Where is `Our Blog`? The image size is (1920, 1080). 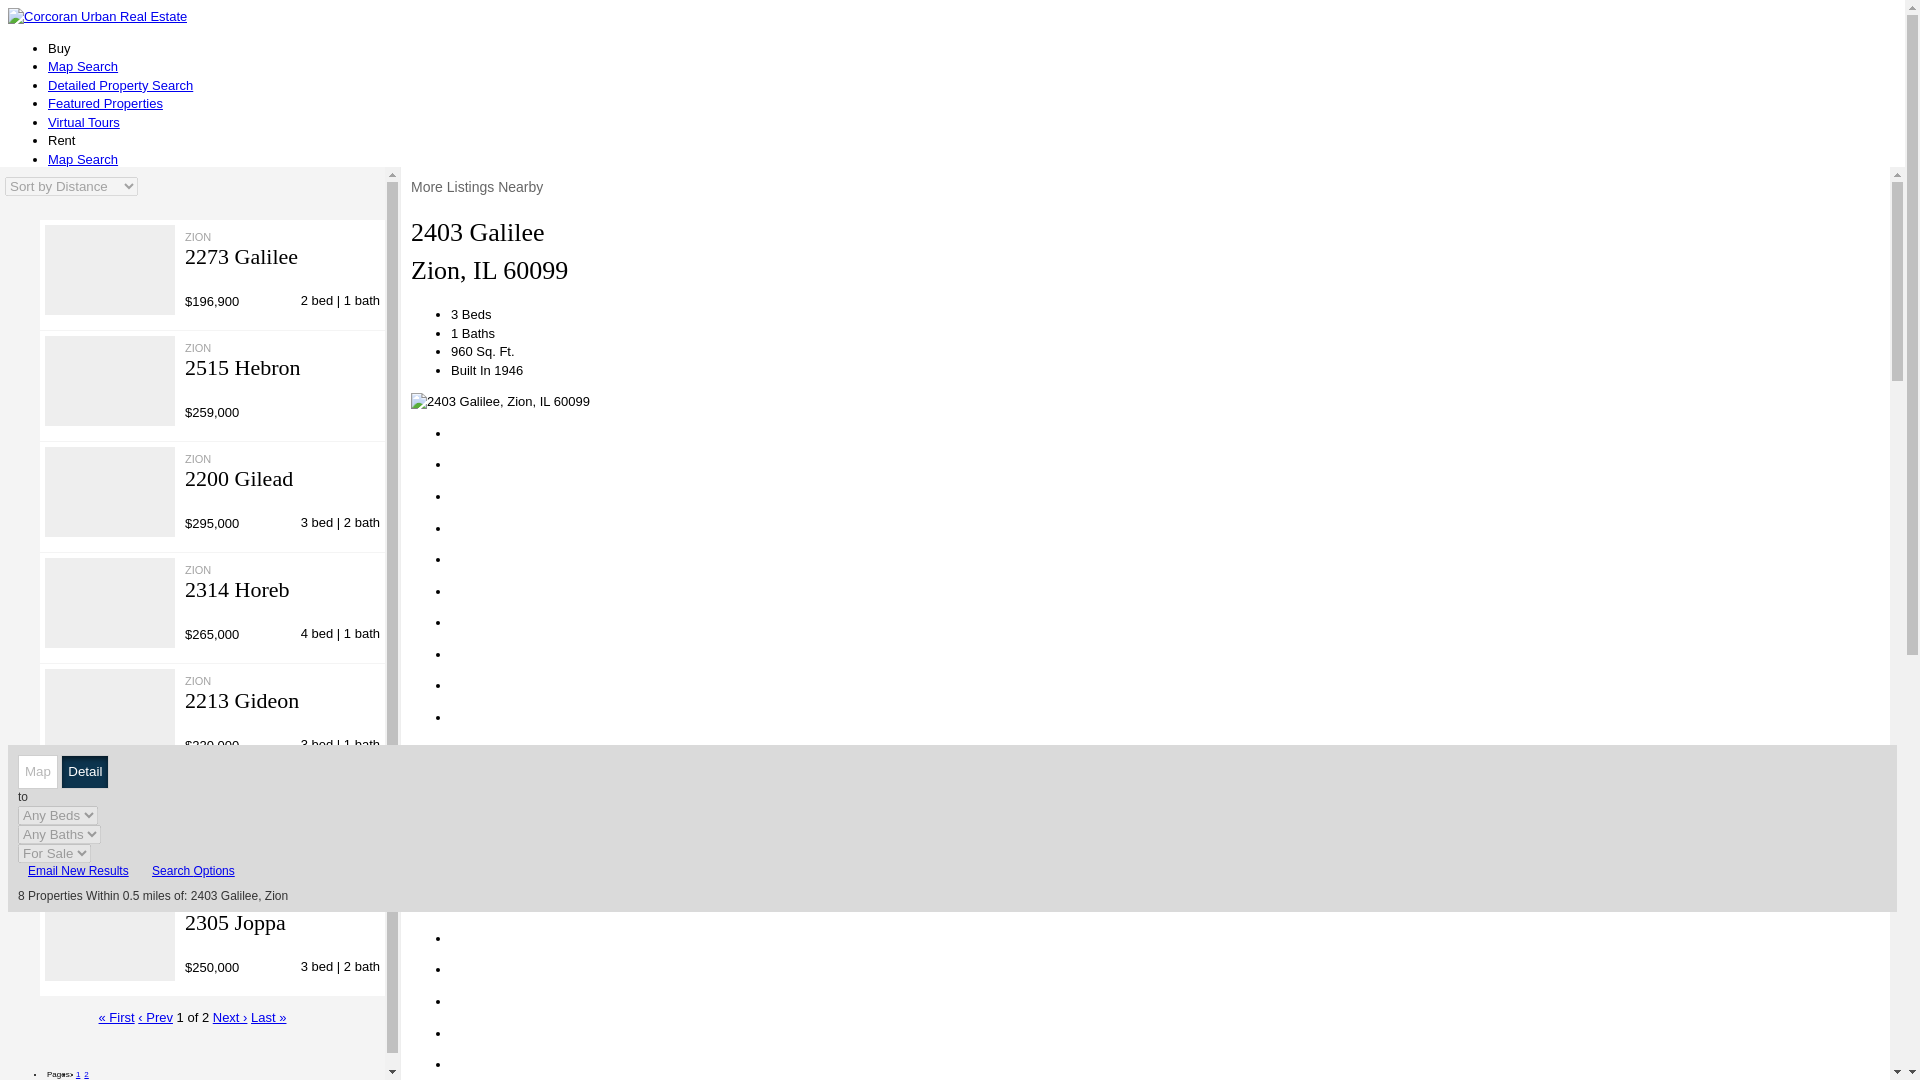 Our Blog is located at coordinates (74, 270).